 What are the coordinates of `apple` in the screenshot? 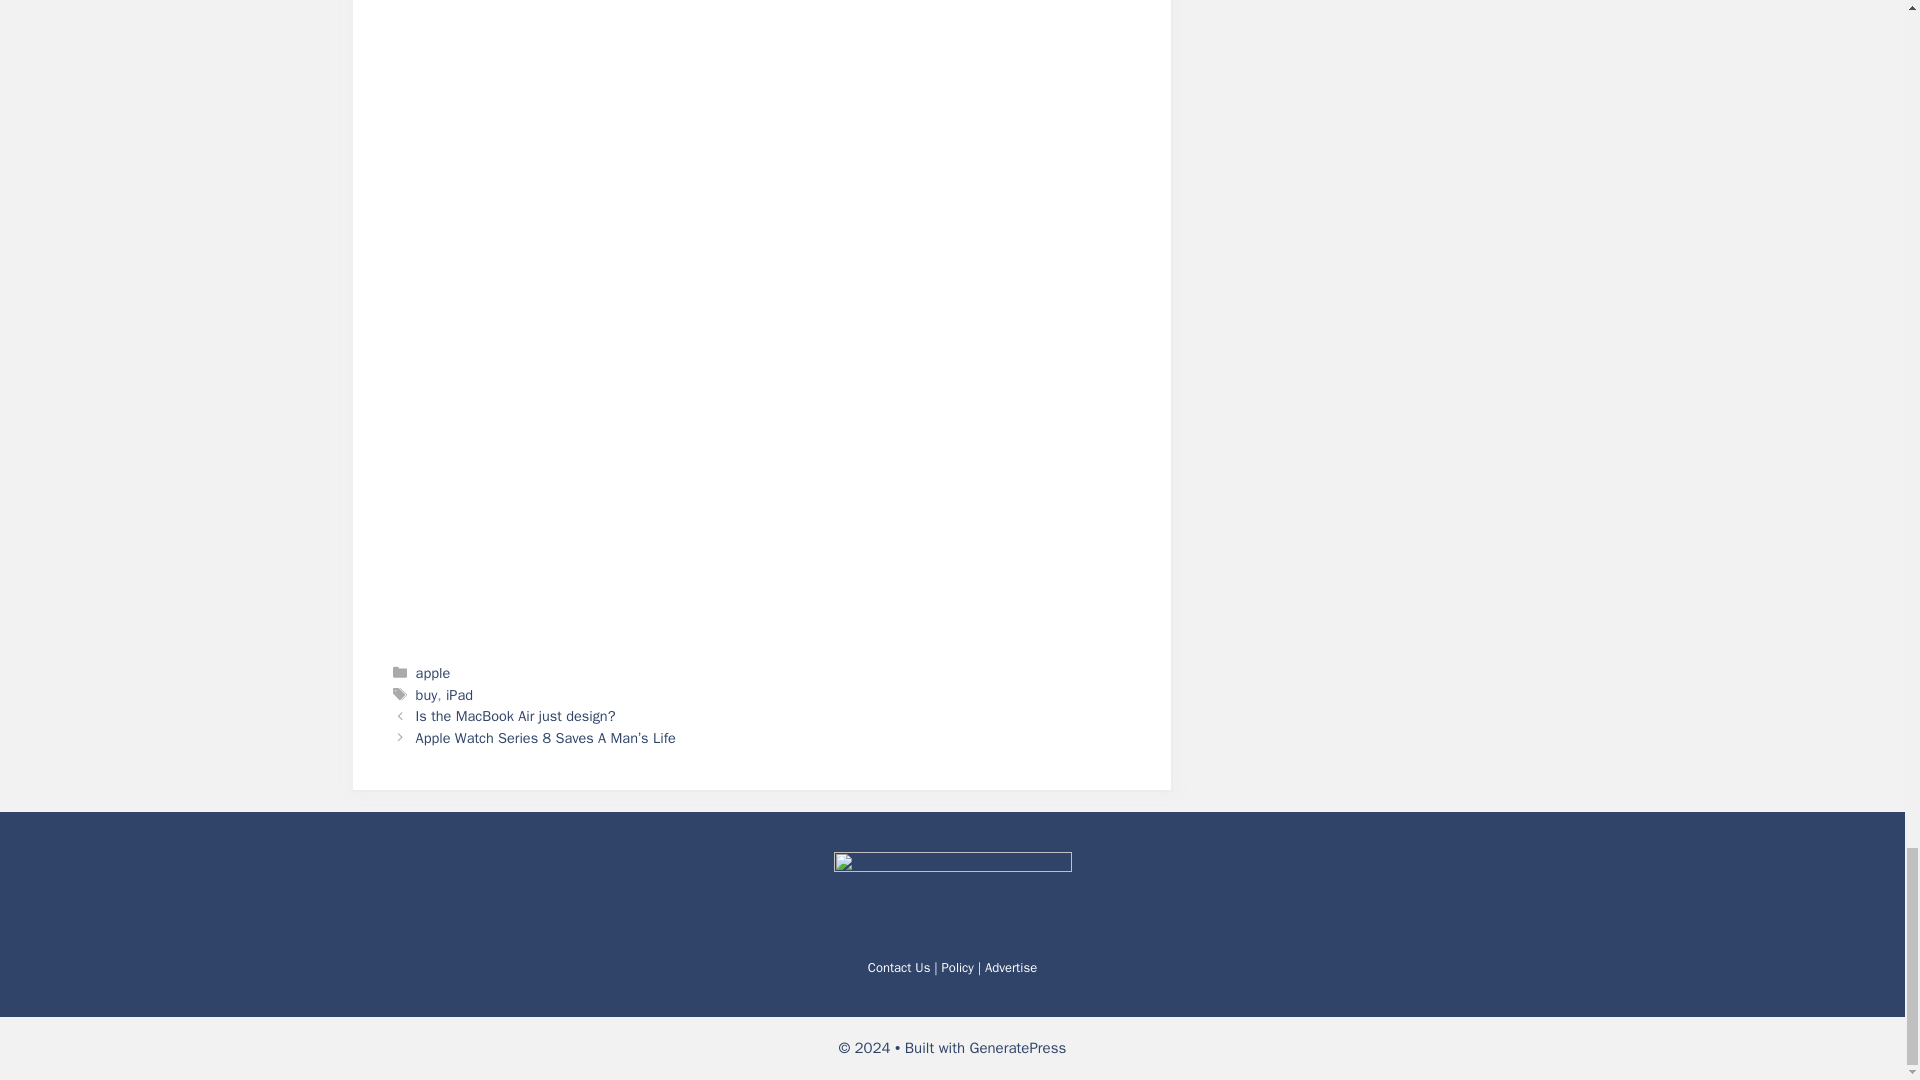 It's located at (434, 672).